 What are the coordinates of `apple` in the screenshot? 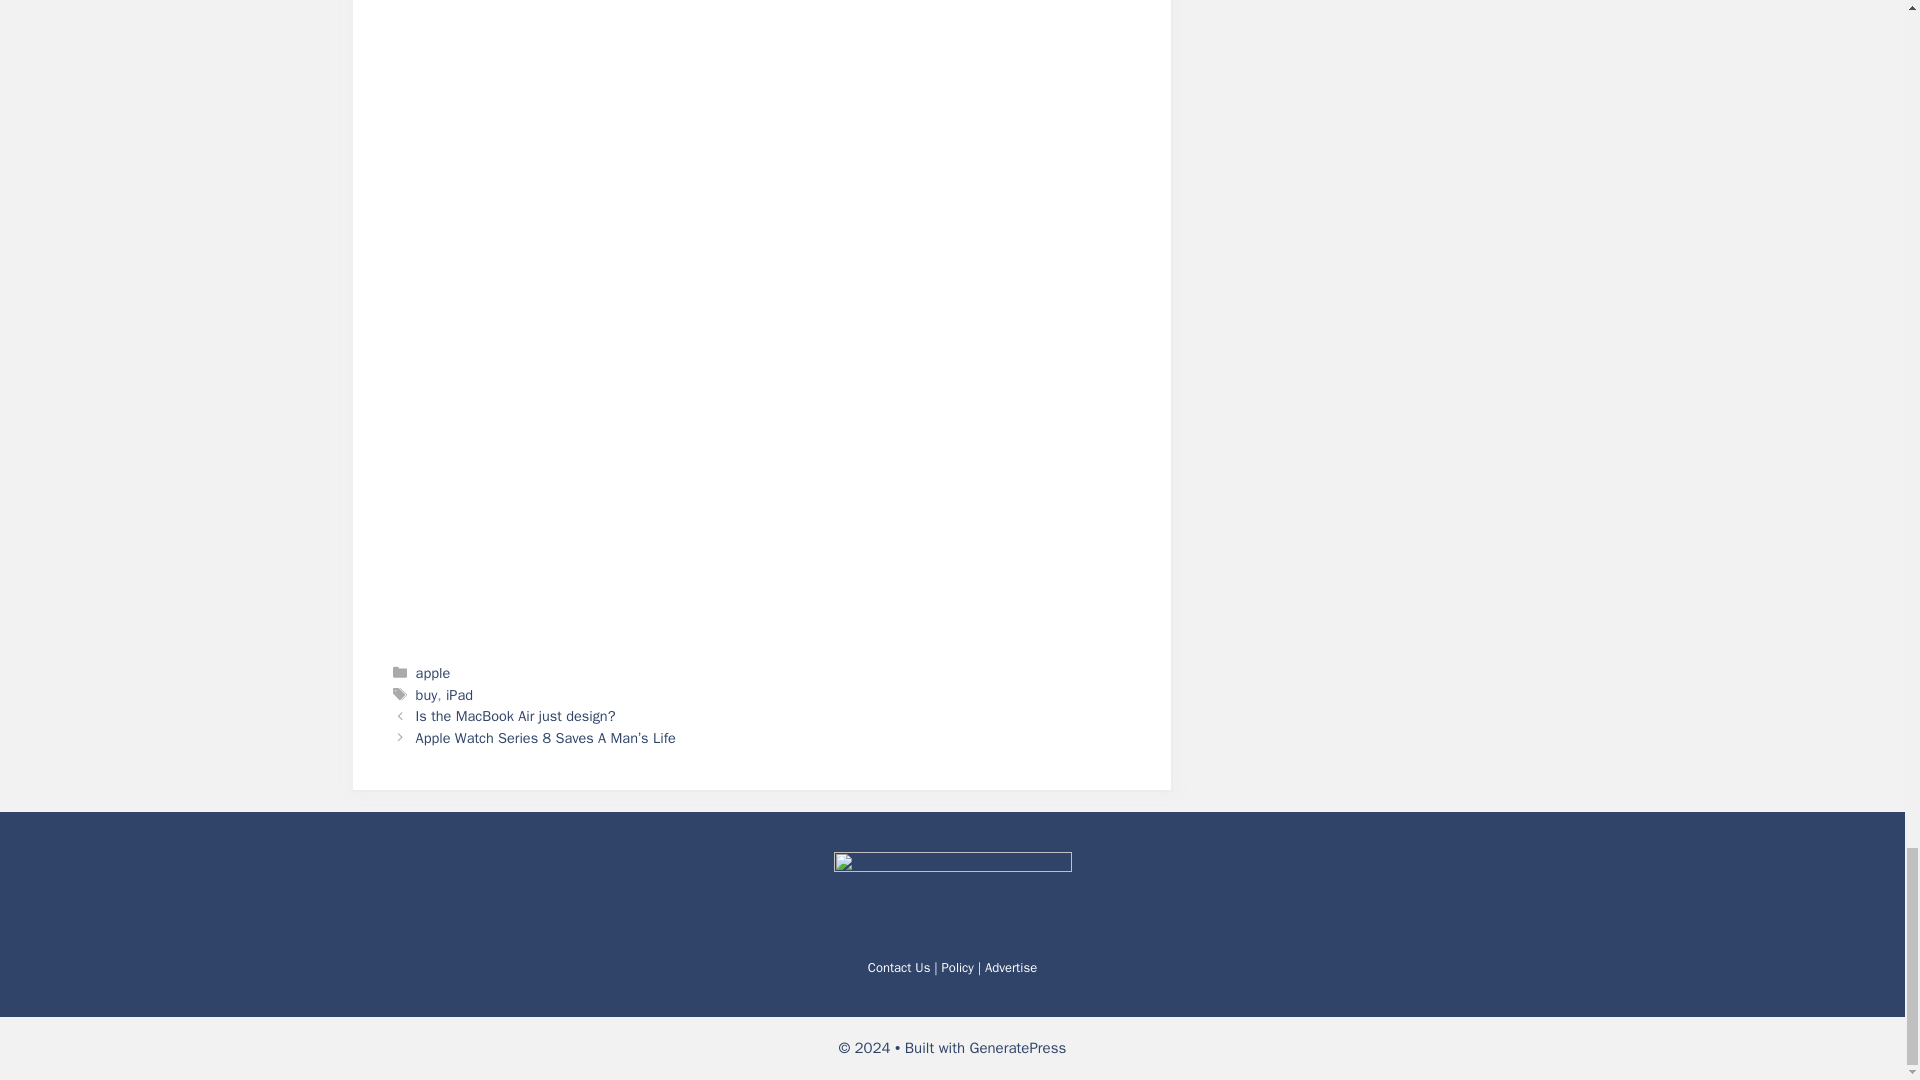 It's located at (434, 672).